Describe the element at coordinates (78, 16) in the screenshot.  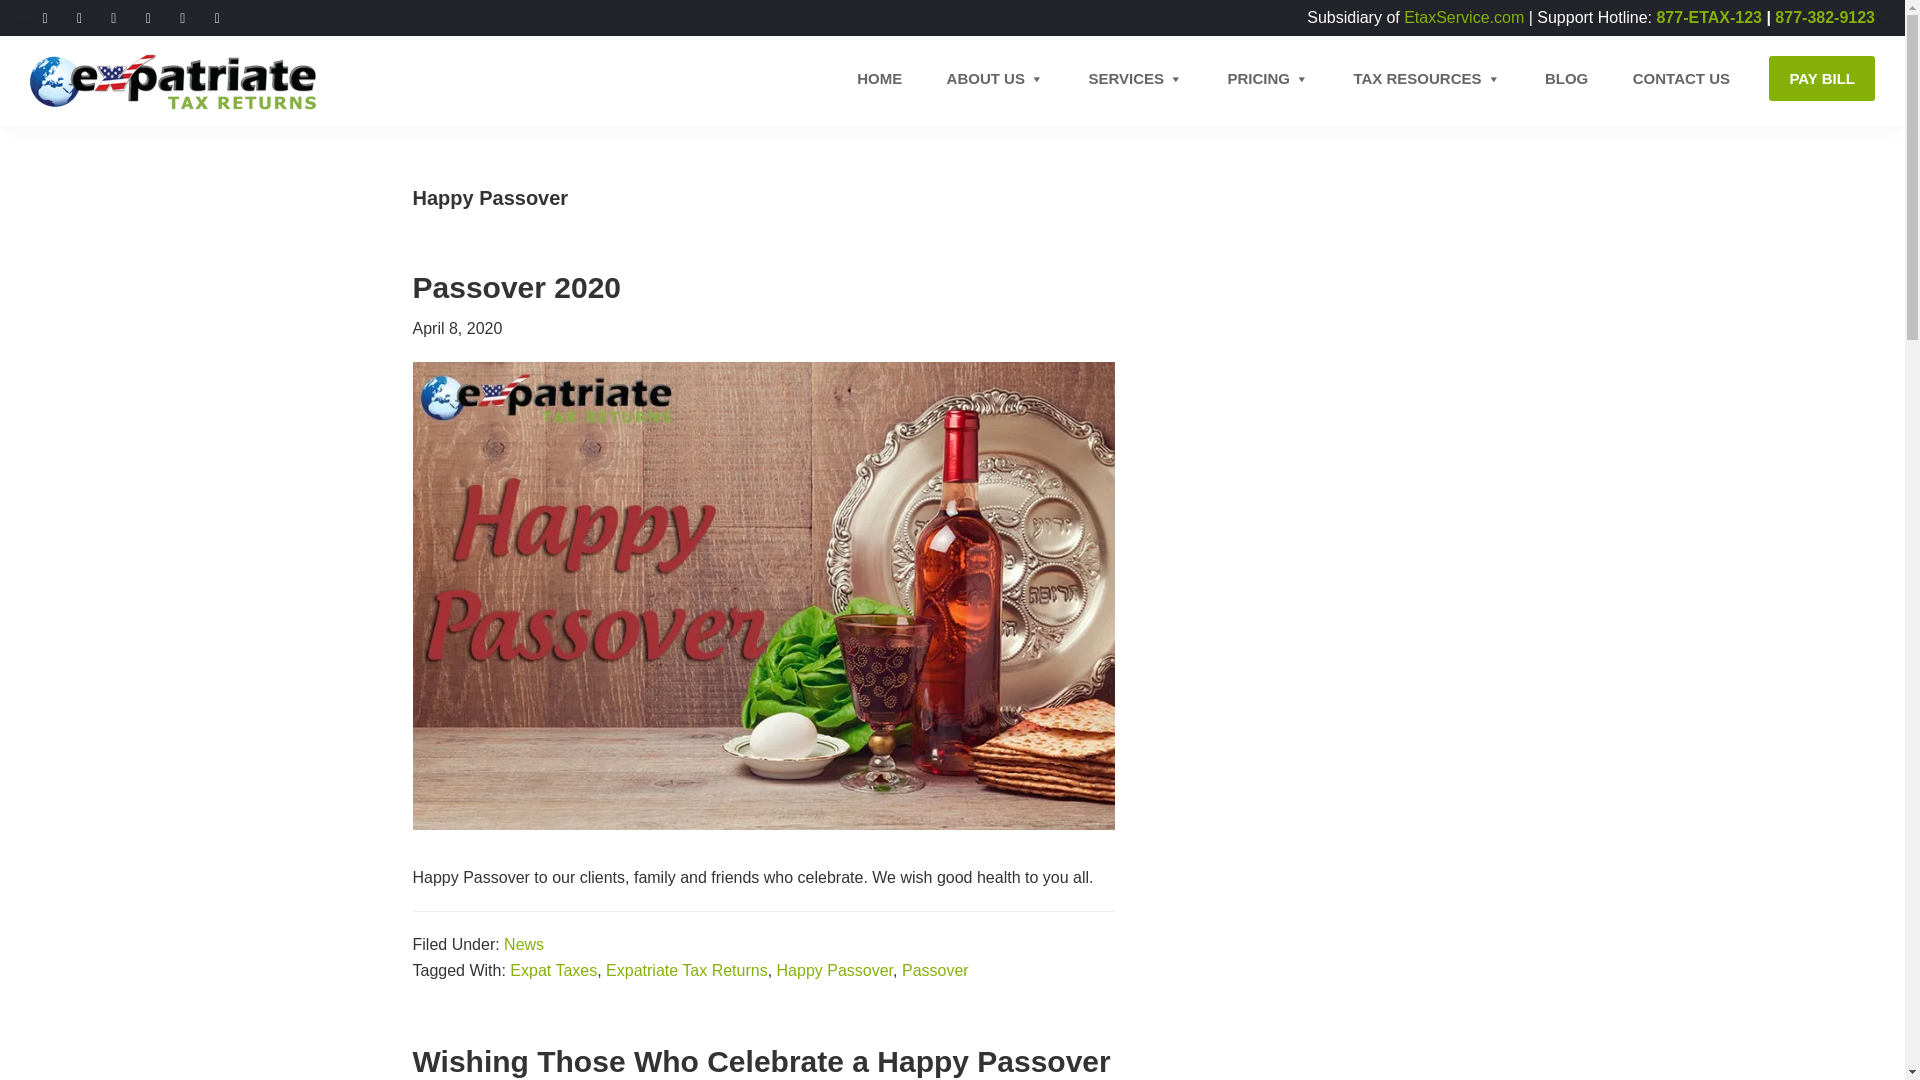
I see `Twitter` at that location.